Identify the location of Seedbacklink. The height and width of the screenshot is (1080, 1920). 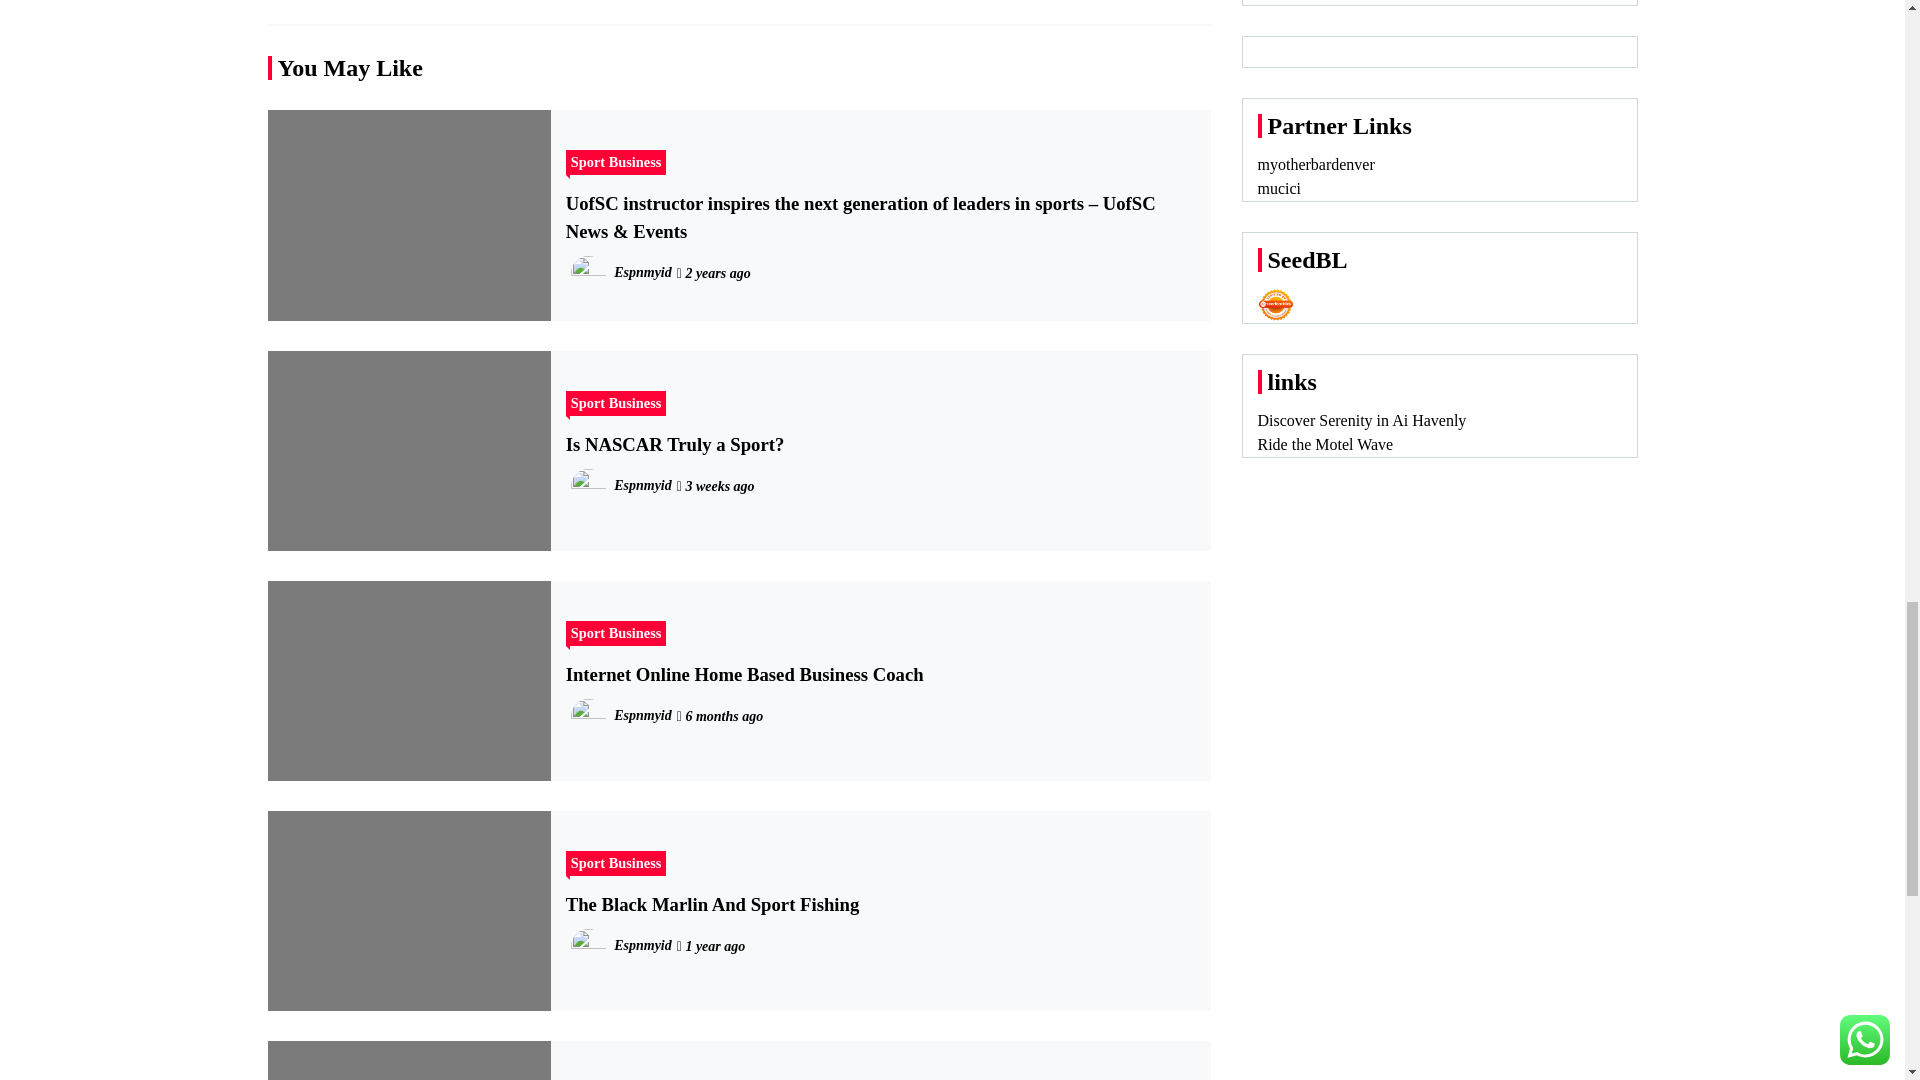
(1276, 304).